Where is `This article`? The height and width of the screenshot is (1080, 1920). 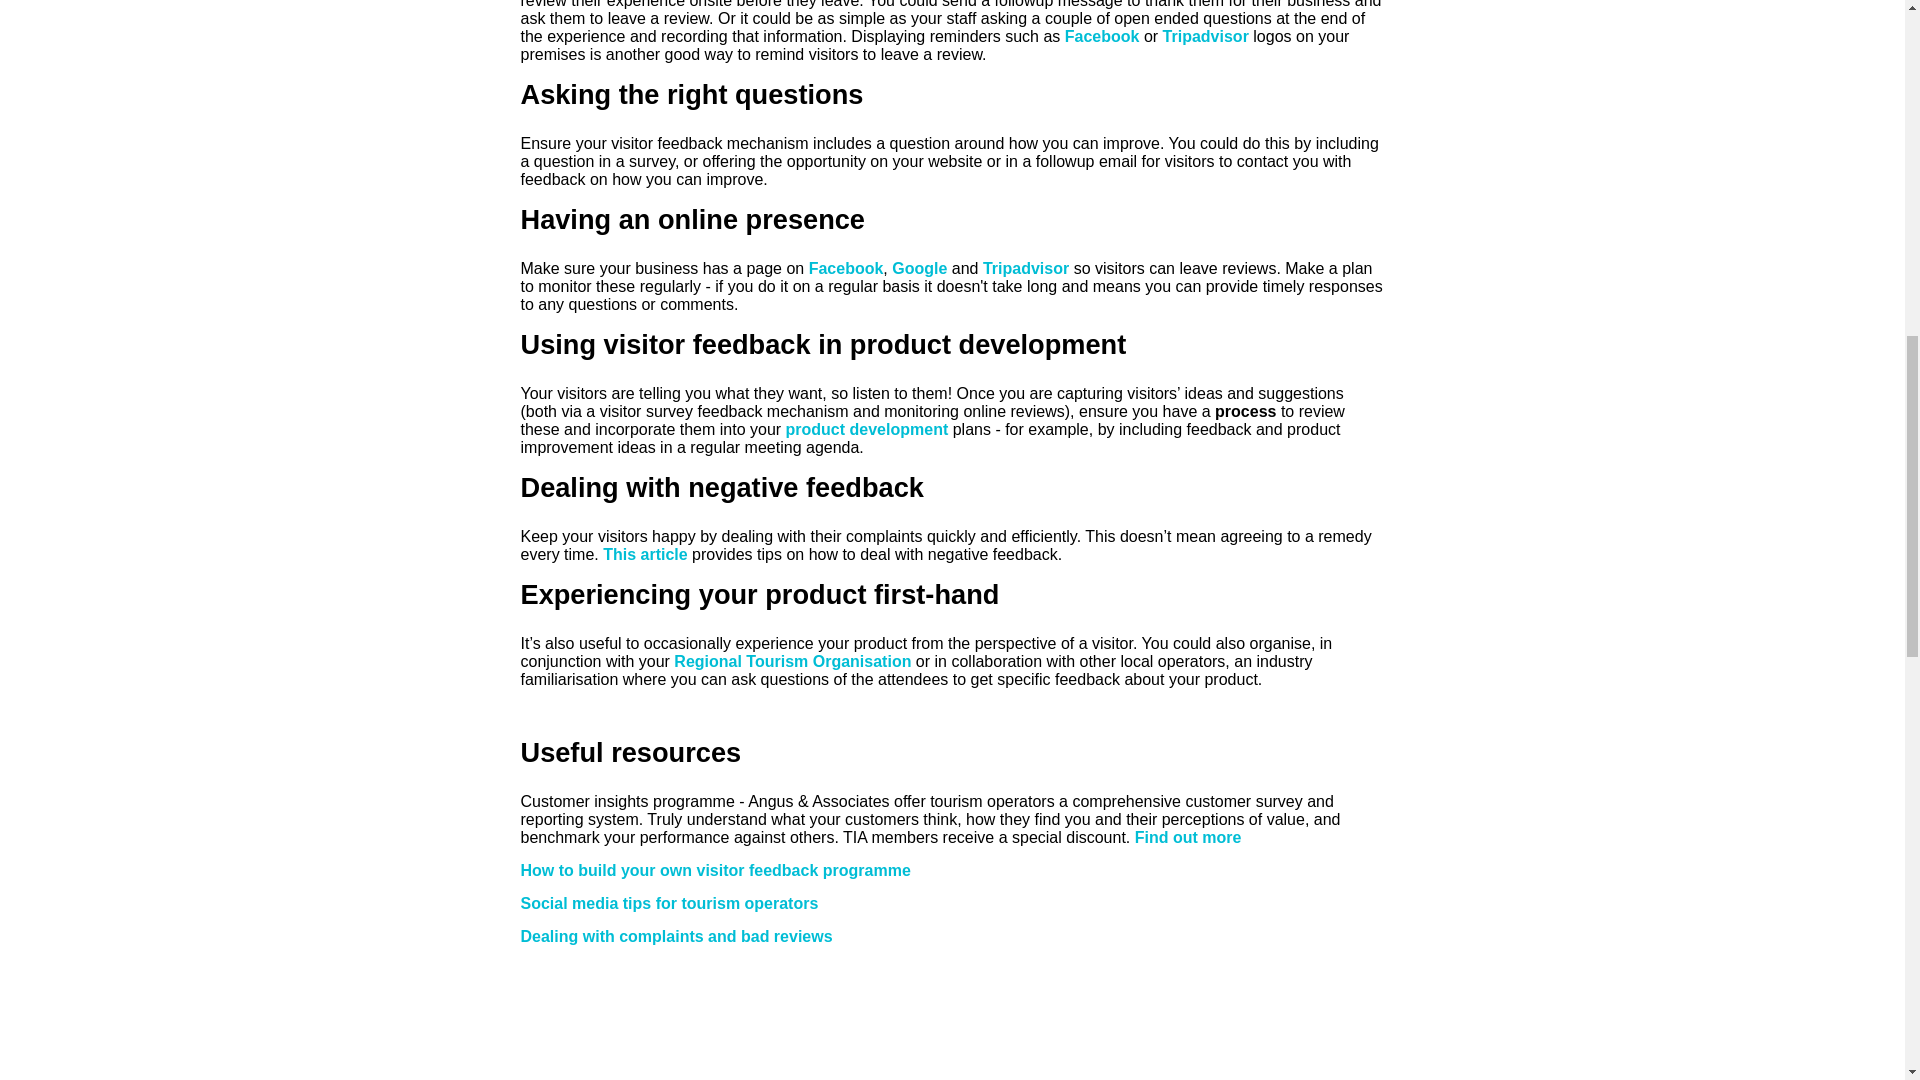 This article is located at coordinates (644, 554).